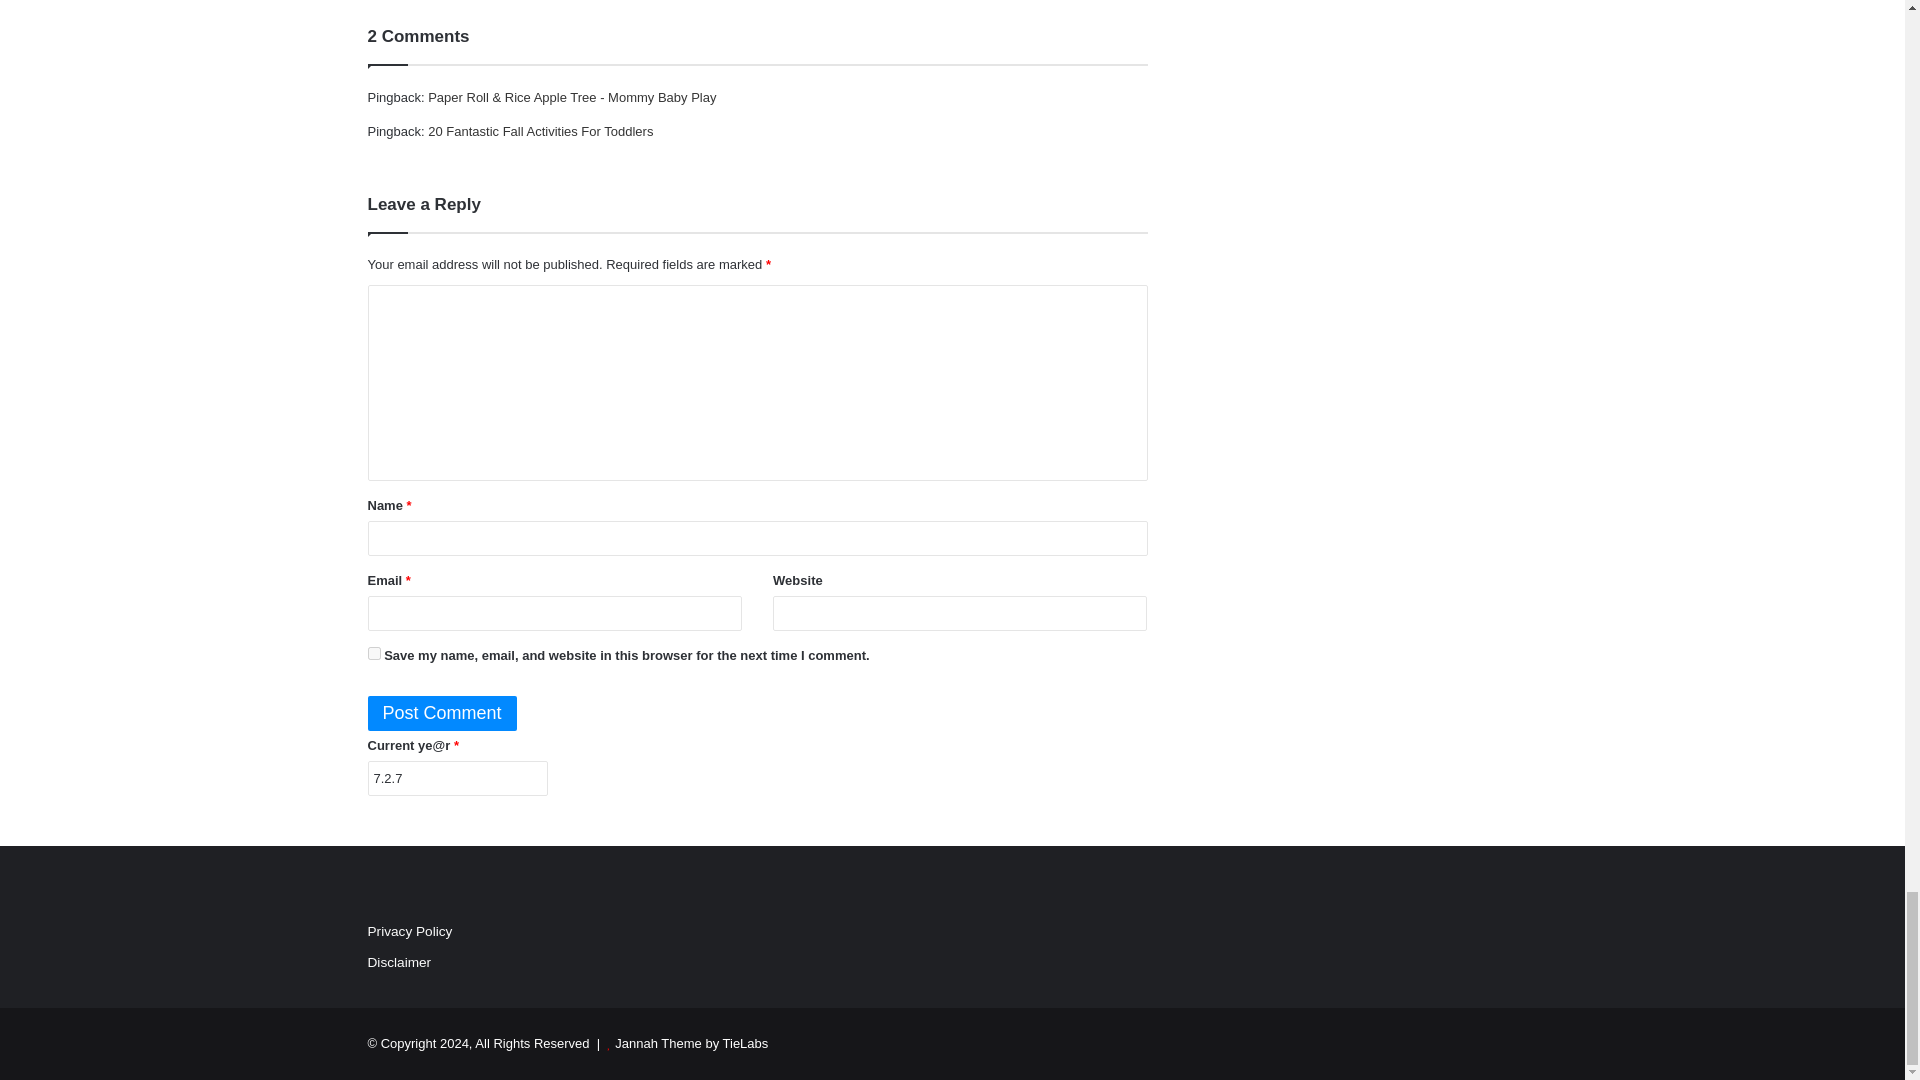  I want to click on Post Comment, so click(442, 713).